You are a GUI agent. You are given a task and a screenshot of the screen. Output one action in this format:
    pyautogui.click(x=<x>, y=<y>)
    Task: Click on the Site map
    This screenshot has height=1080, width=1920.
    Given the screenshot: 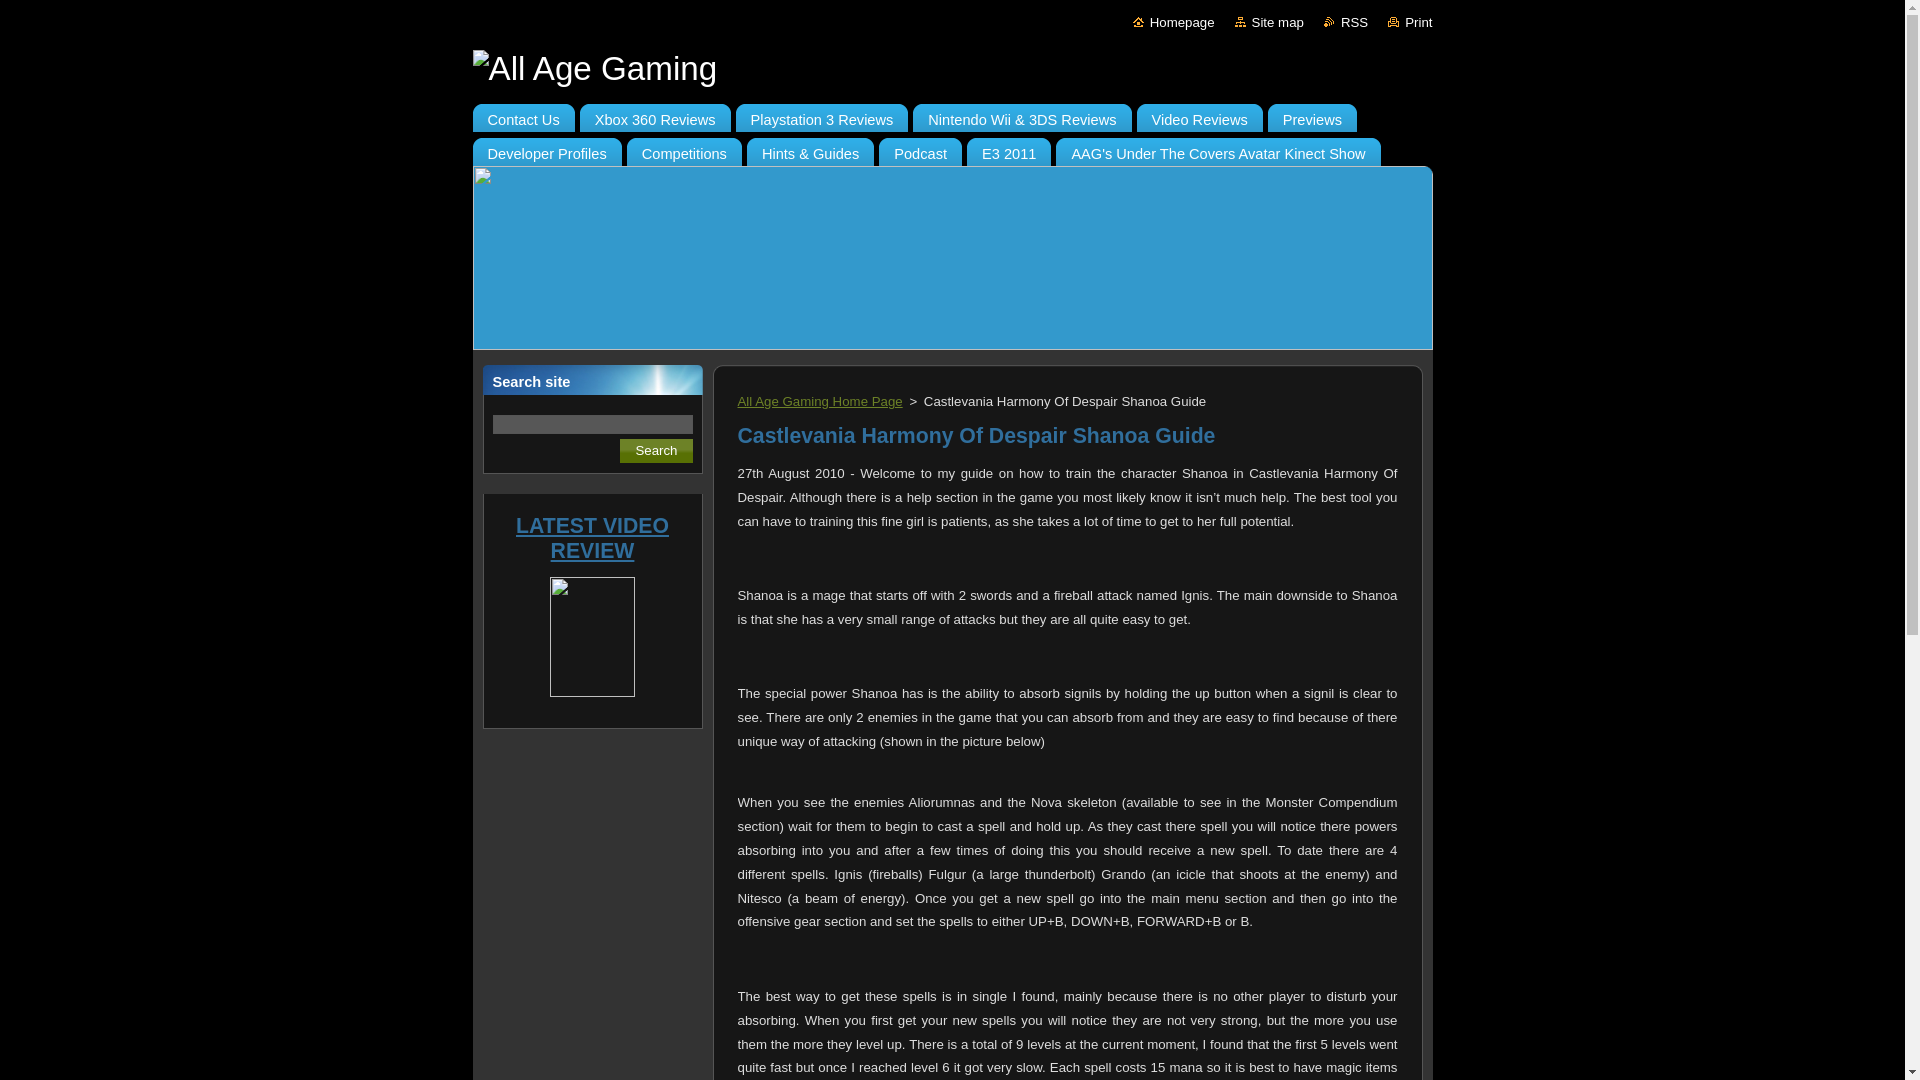 What is the action you would take?
    pyautogui.click(x=1268, y=22)
    